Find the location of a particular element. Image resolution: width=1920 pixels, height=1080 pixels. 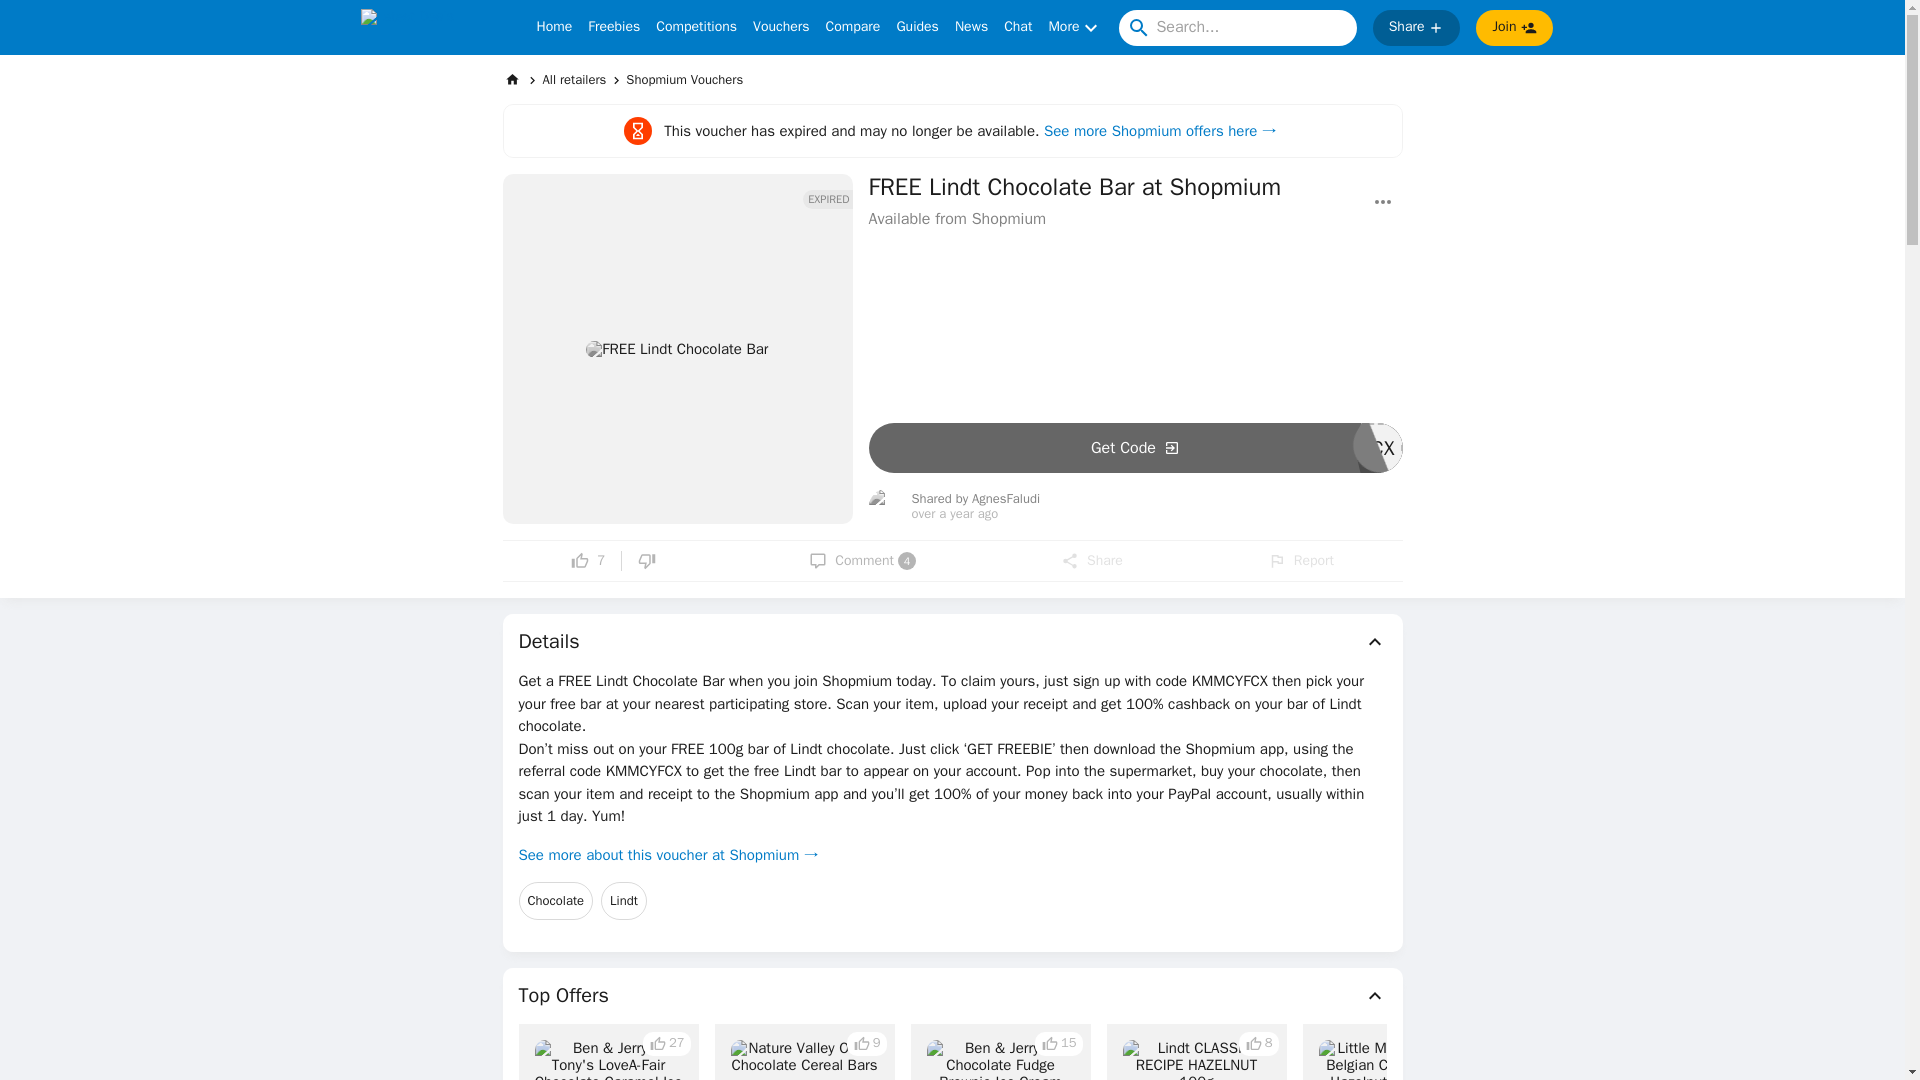

Shared by AgnesFaludi is located at coordinates (574, 79).